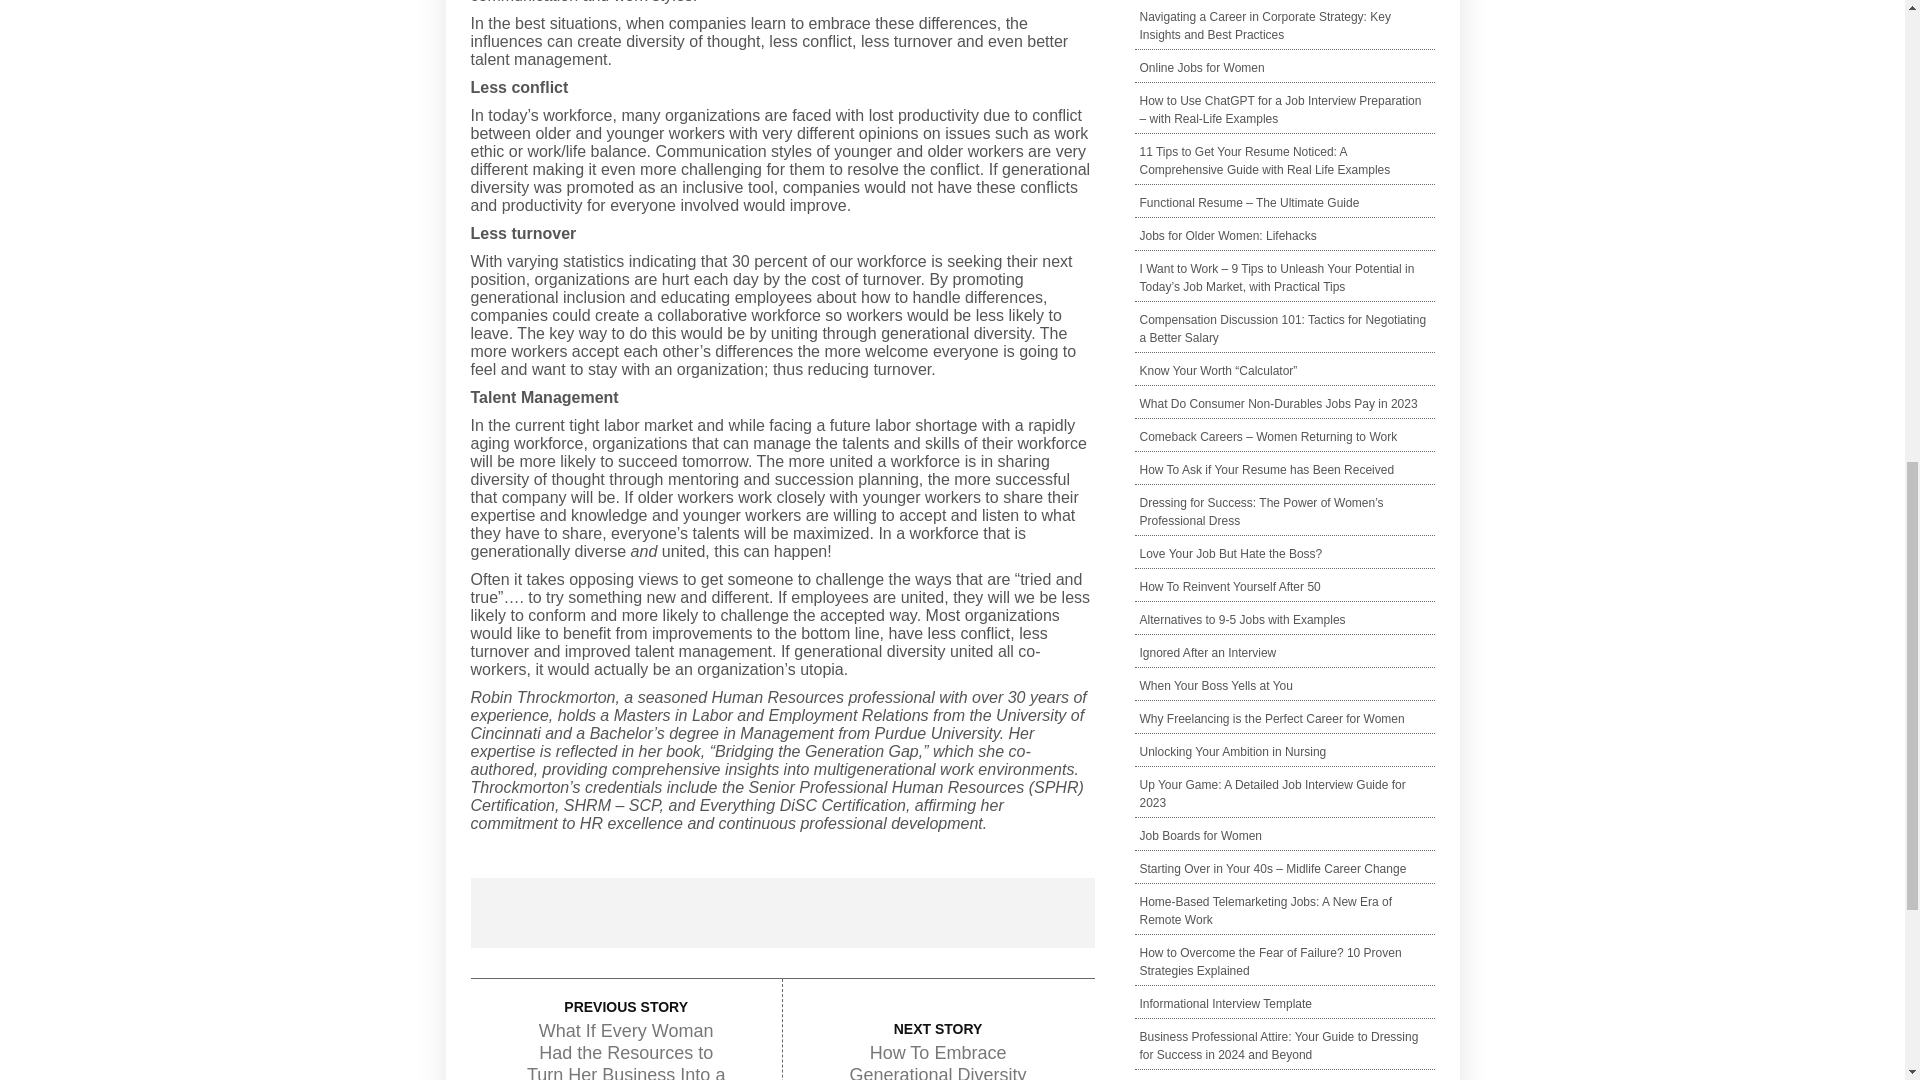  What do you see at coordinates (1016, 913) in the screenshot?
I see `Email This` at bounding box center [1016, 913].